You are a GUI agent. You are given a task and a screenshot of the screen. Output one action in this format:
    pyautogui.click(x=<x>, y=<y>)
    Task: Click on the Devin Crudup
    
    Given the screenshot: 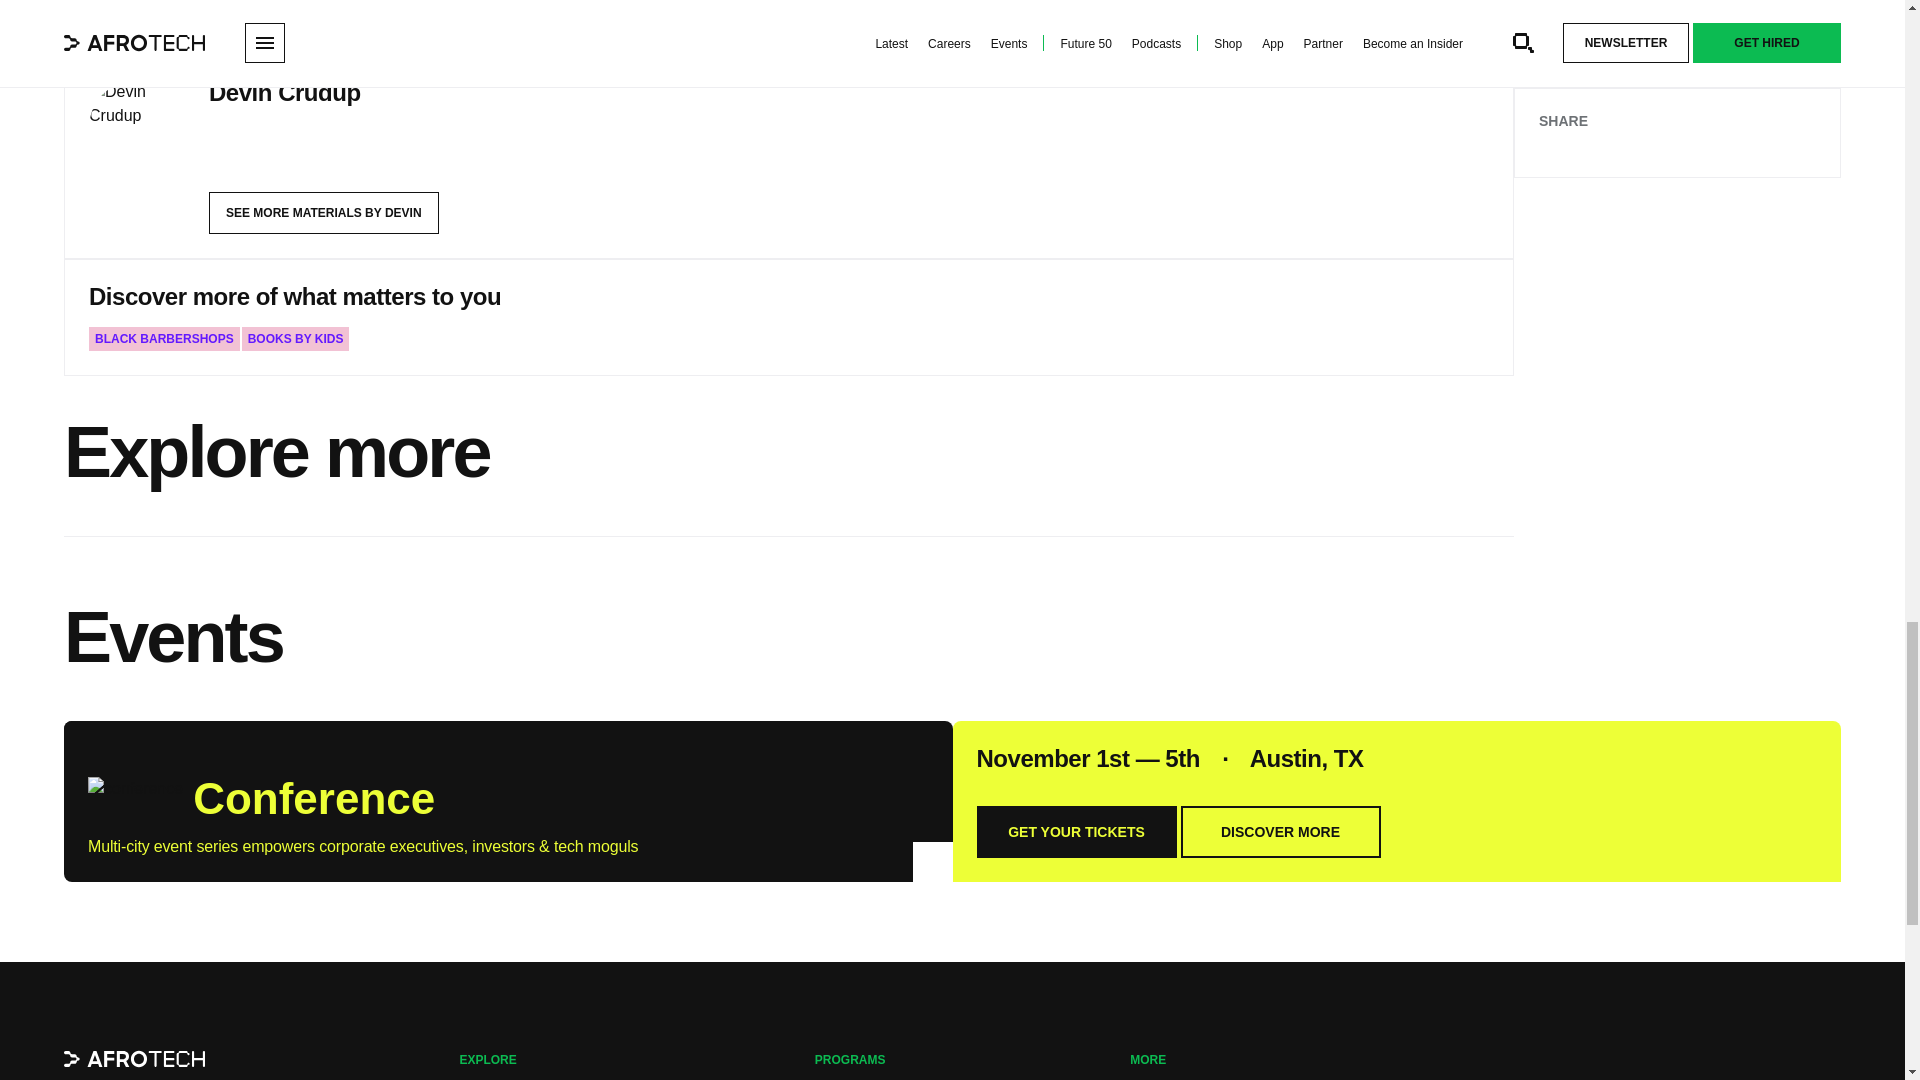 What is the action you would take?
    pyautogui.click(x=284, y=92)
    